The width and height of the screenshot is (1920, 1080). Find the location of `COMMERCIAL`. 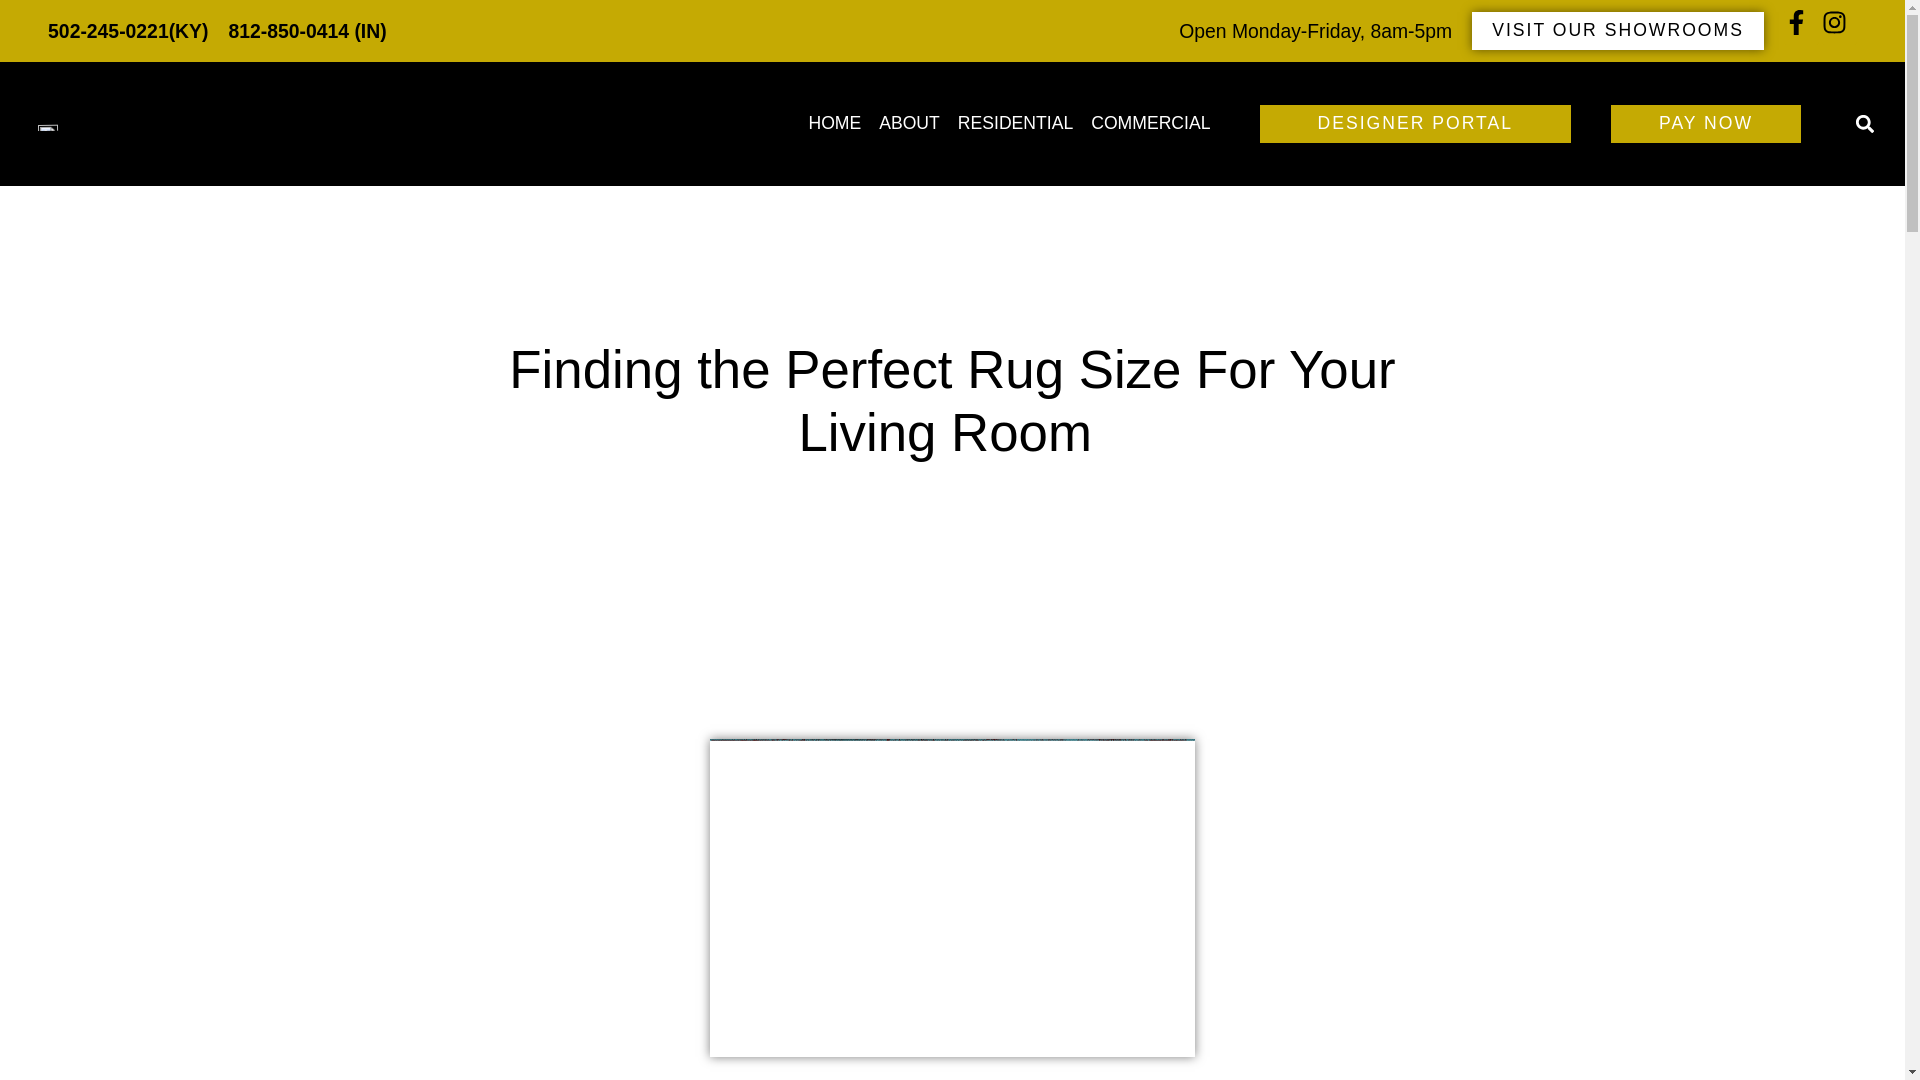

COMMERCIAL is located at coordinates (1150, 123).